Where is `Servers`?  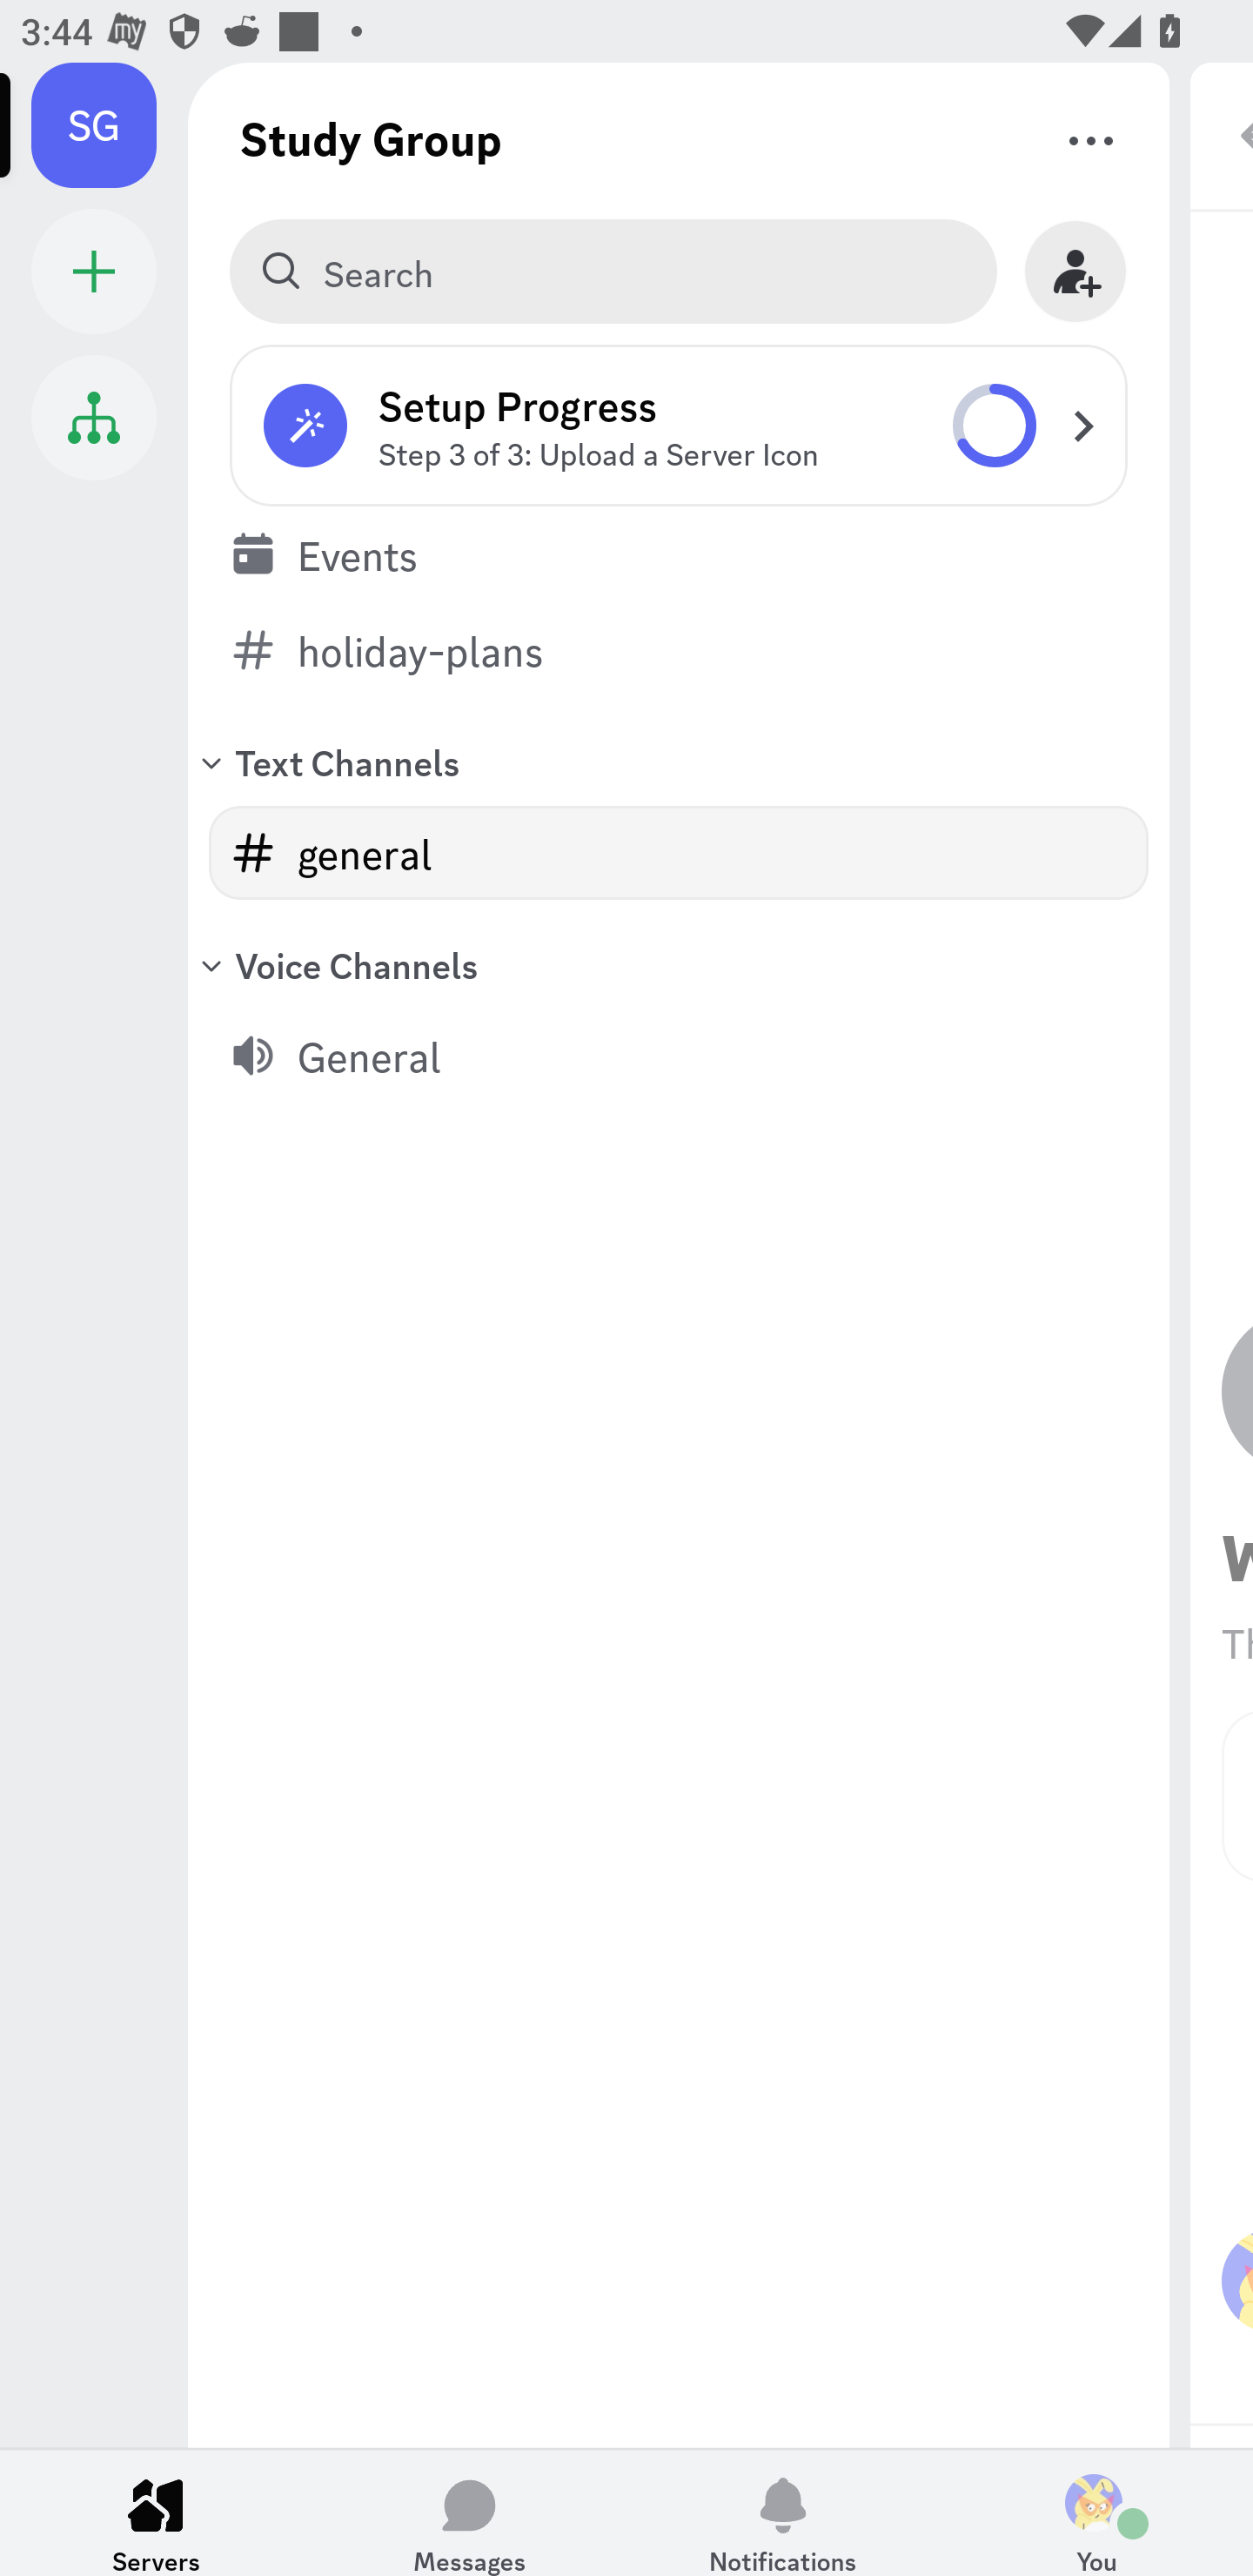
Servers is located at coordinates (157, 2512).